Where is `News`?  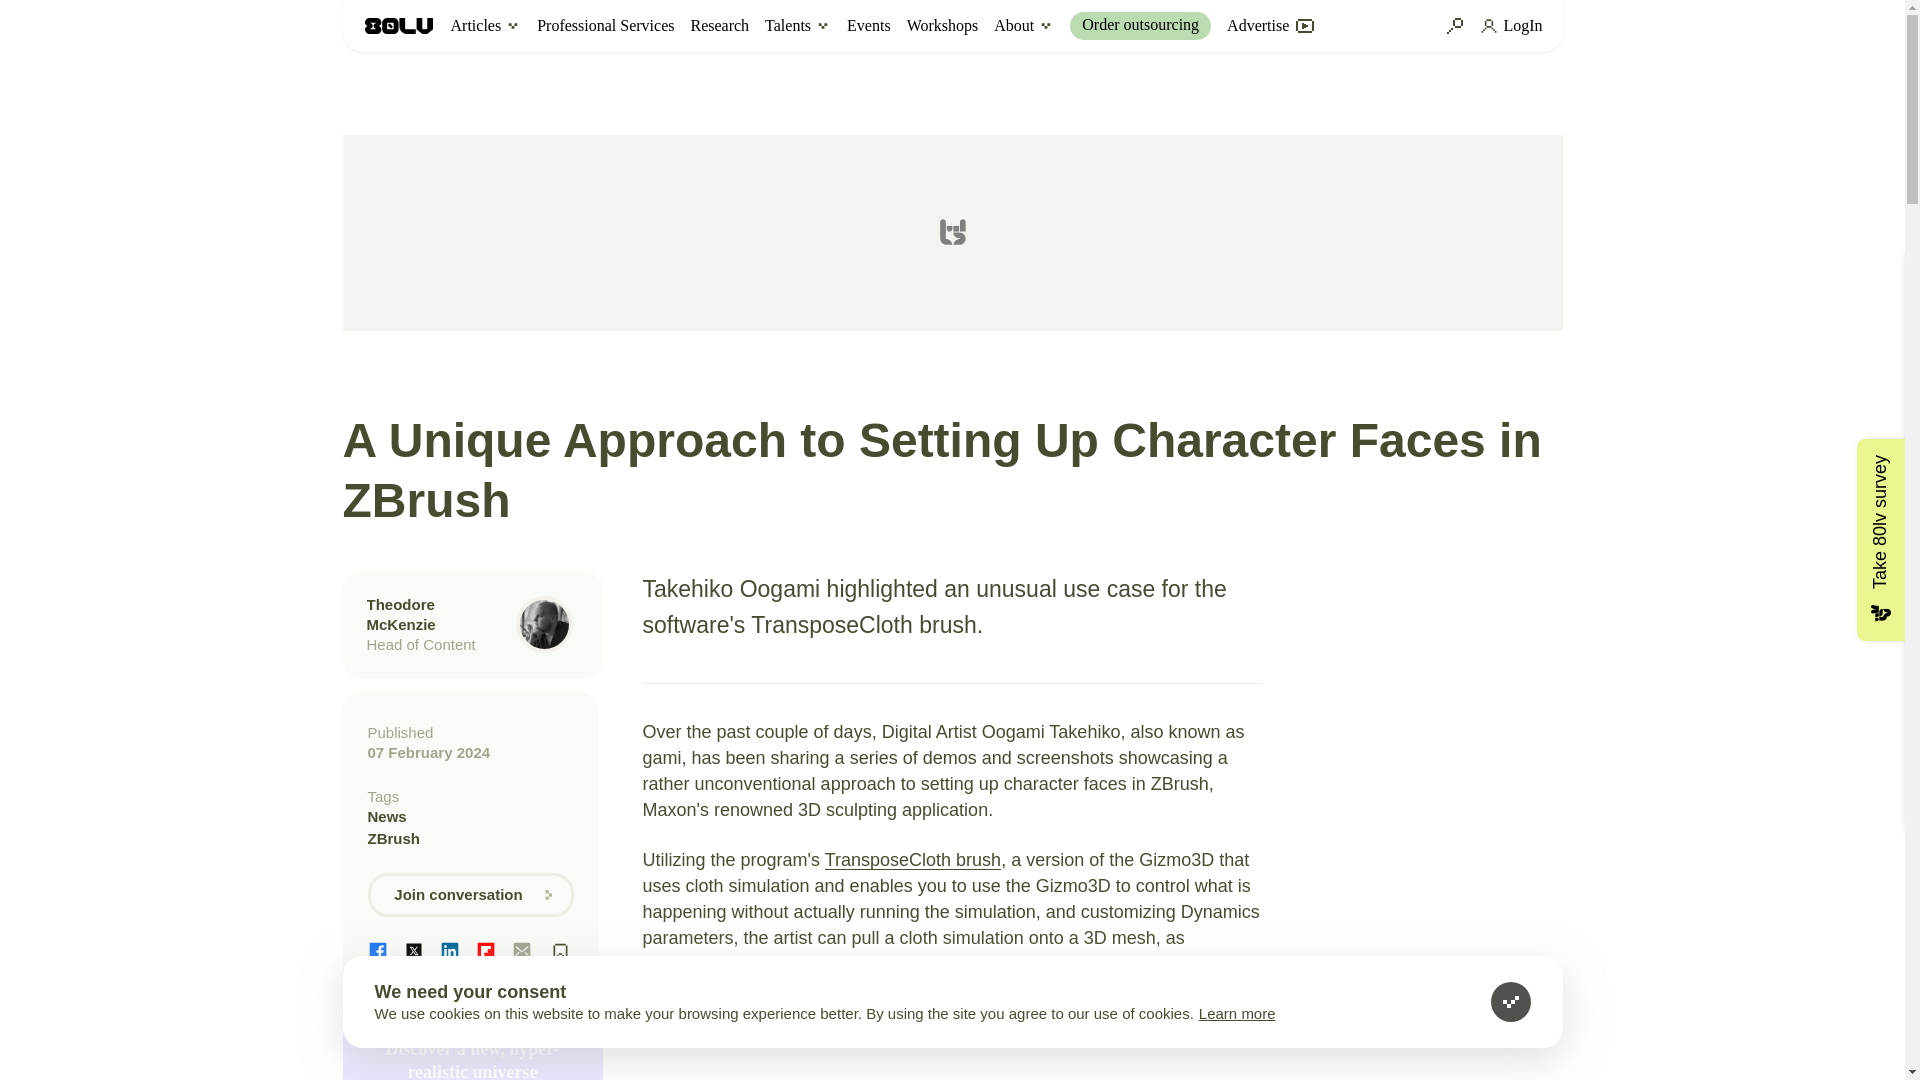 News is located at coordinates (471, 816).